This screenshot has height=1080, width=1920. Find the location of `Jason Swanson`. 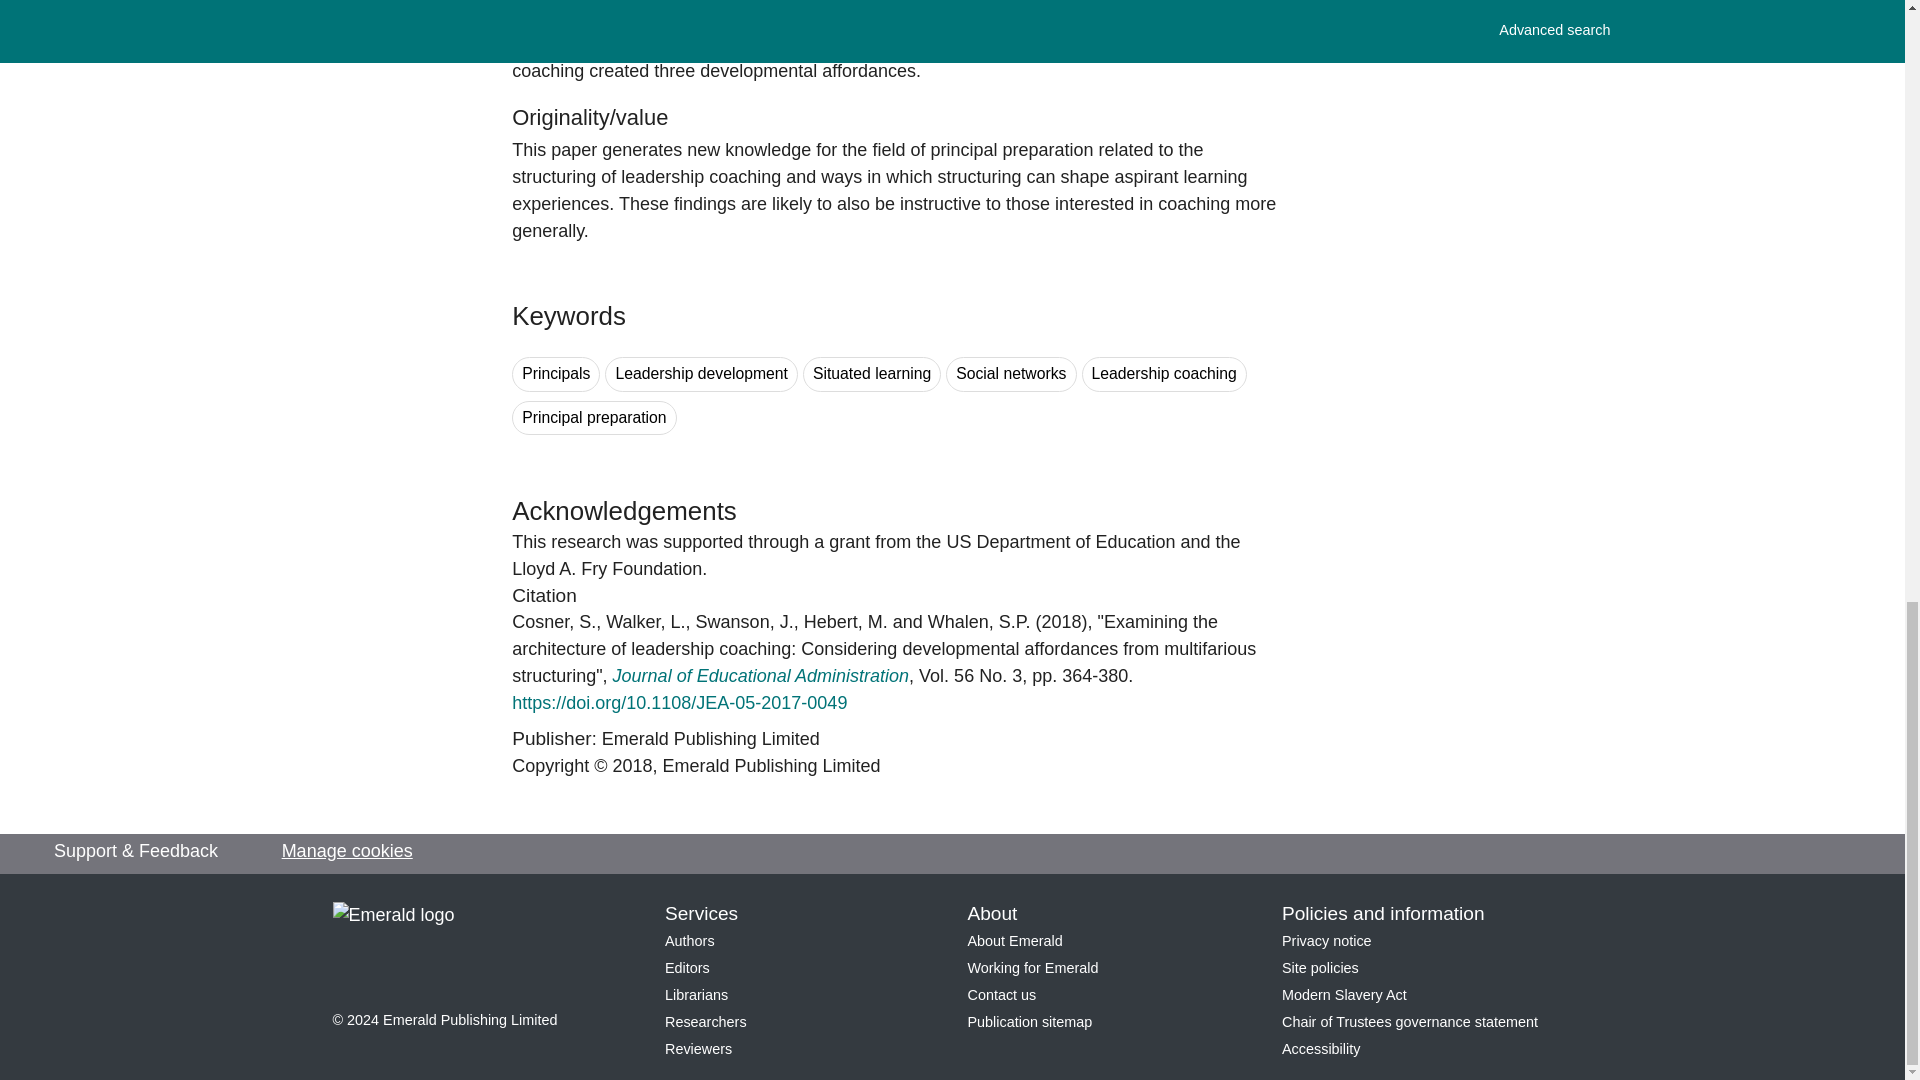

Jason Swanson is located at coordinates (744, 622).